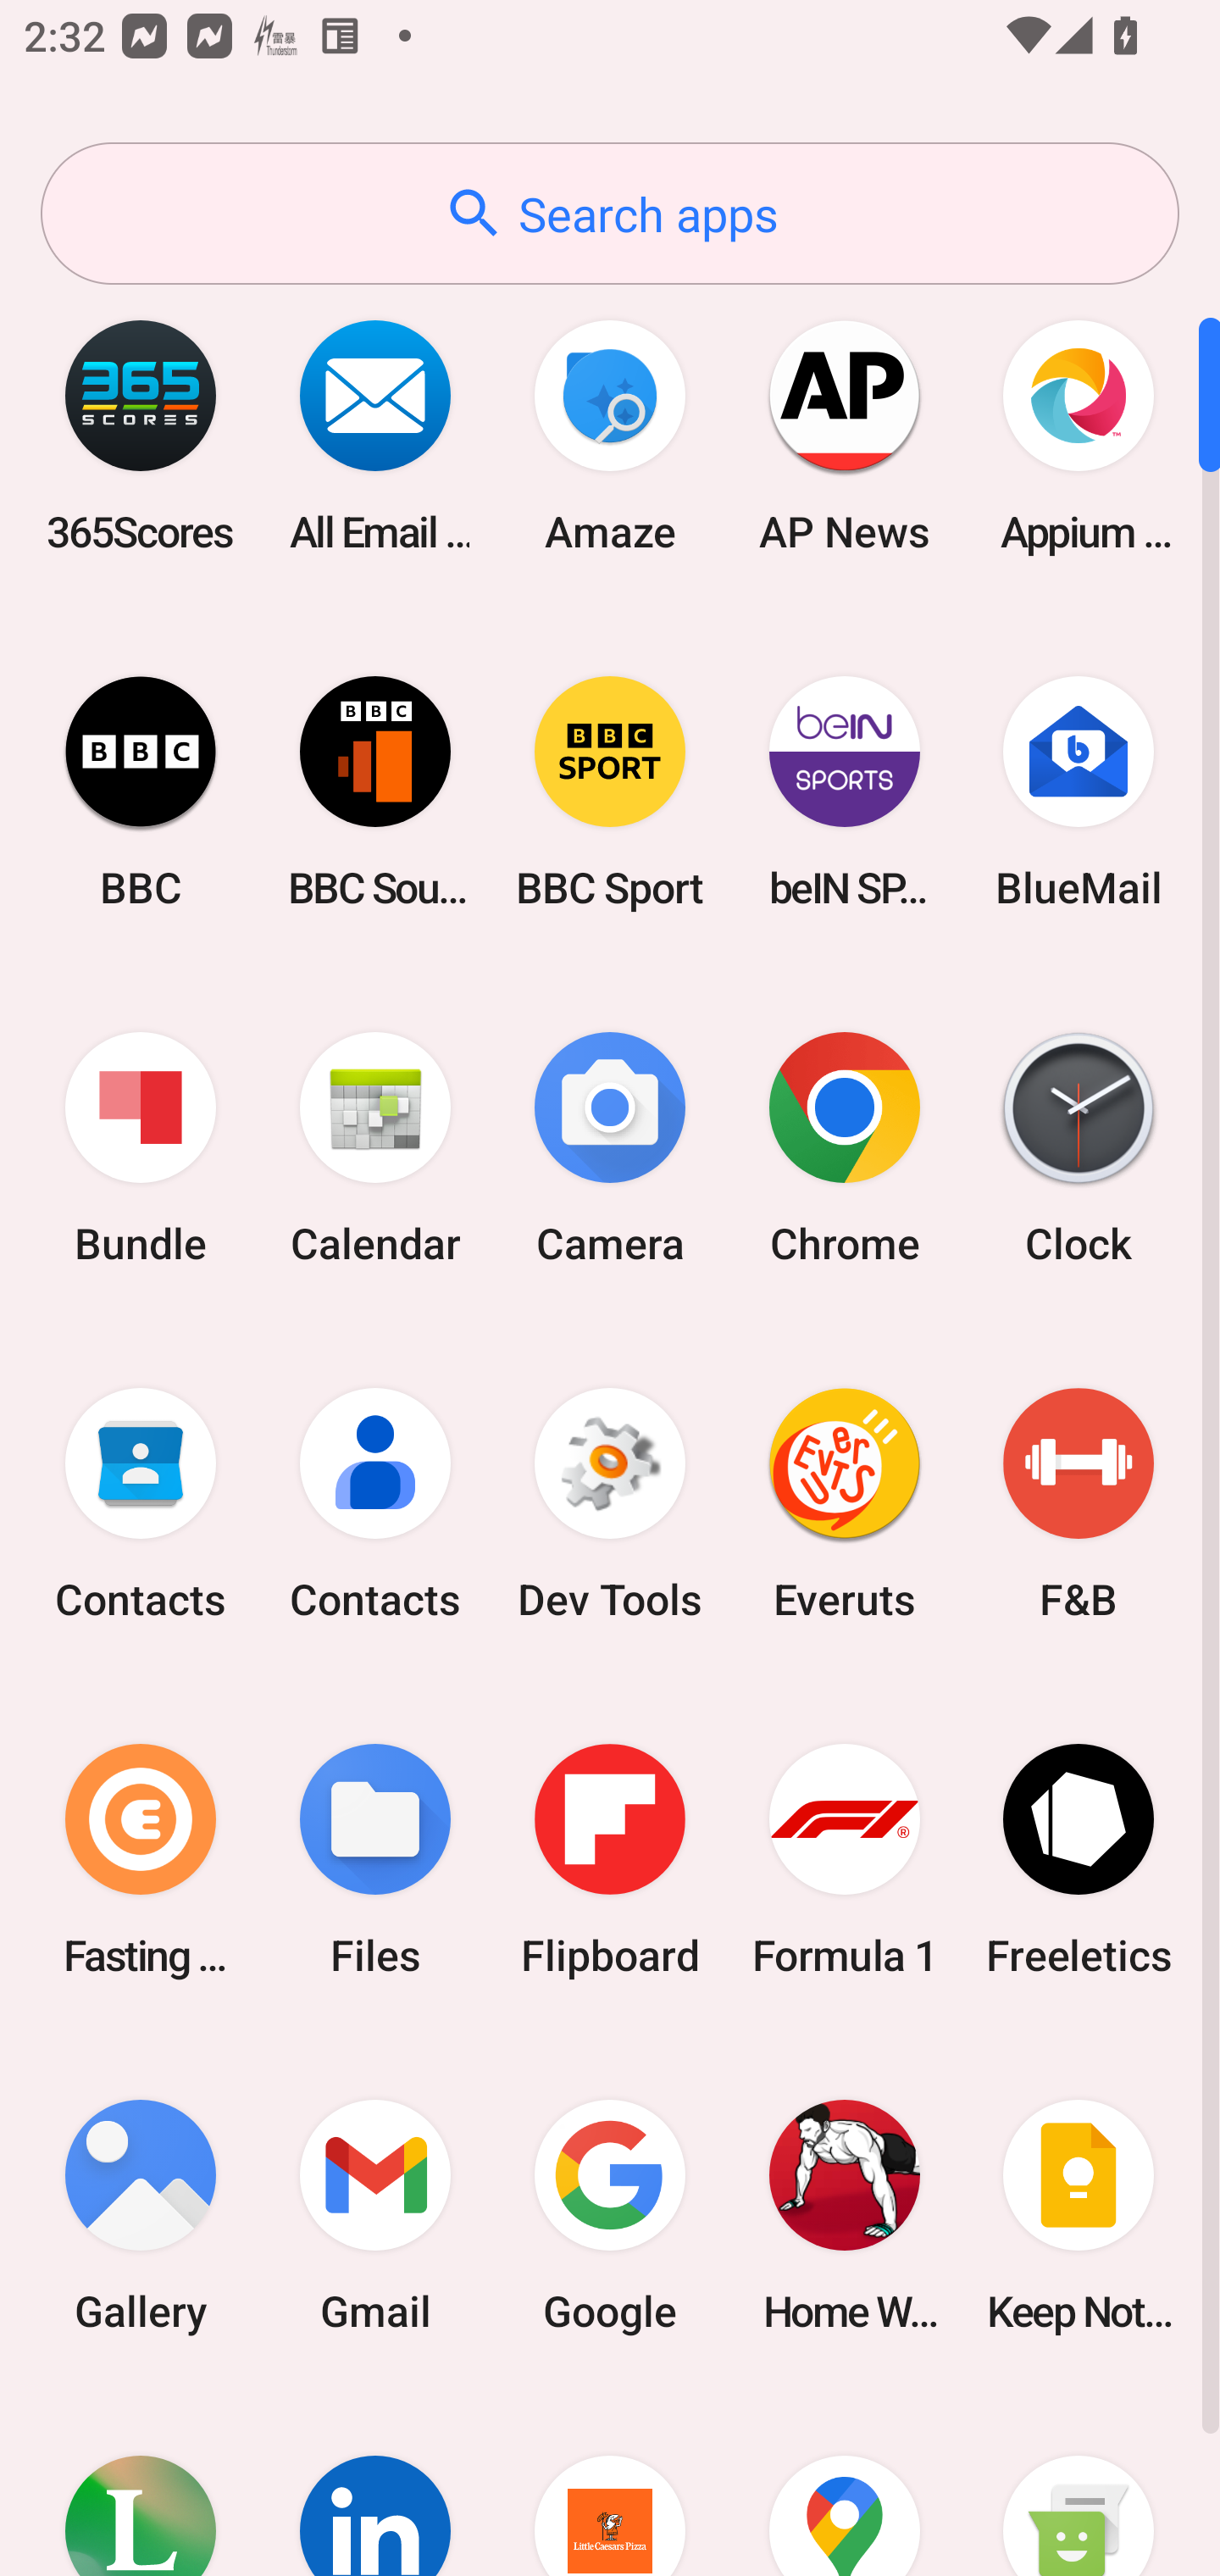 The width and height of the screenshot is (1220, 2576). Describe the element at coordinates (844, 1504) in the screenshot. I see `Everuts` at that location.